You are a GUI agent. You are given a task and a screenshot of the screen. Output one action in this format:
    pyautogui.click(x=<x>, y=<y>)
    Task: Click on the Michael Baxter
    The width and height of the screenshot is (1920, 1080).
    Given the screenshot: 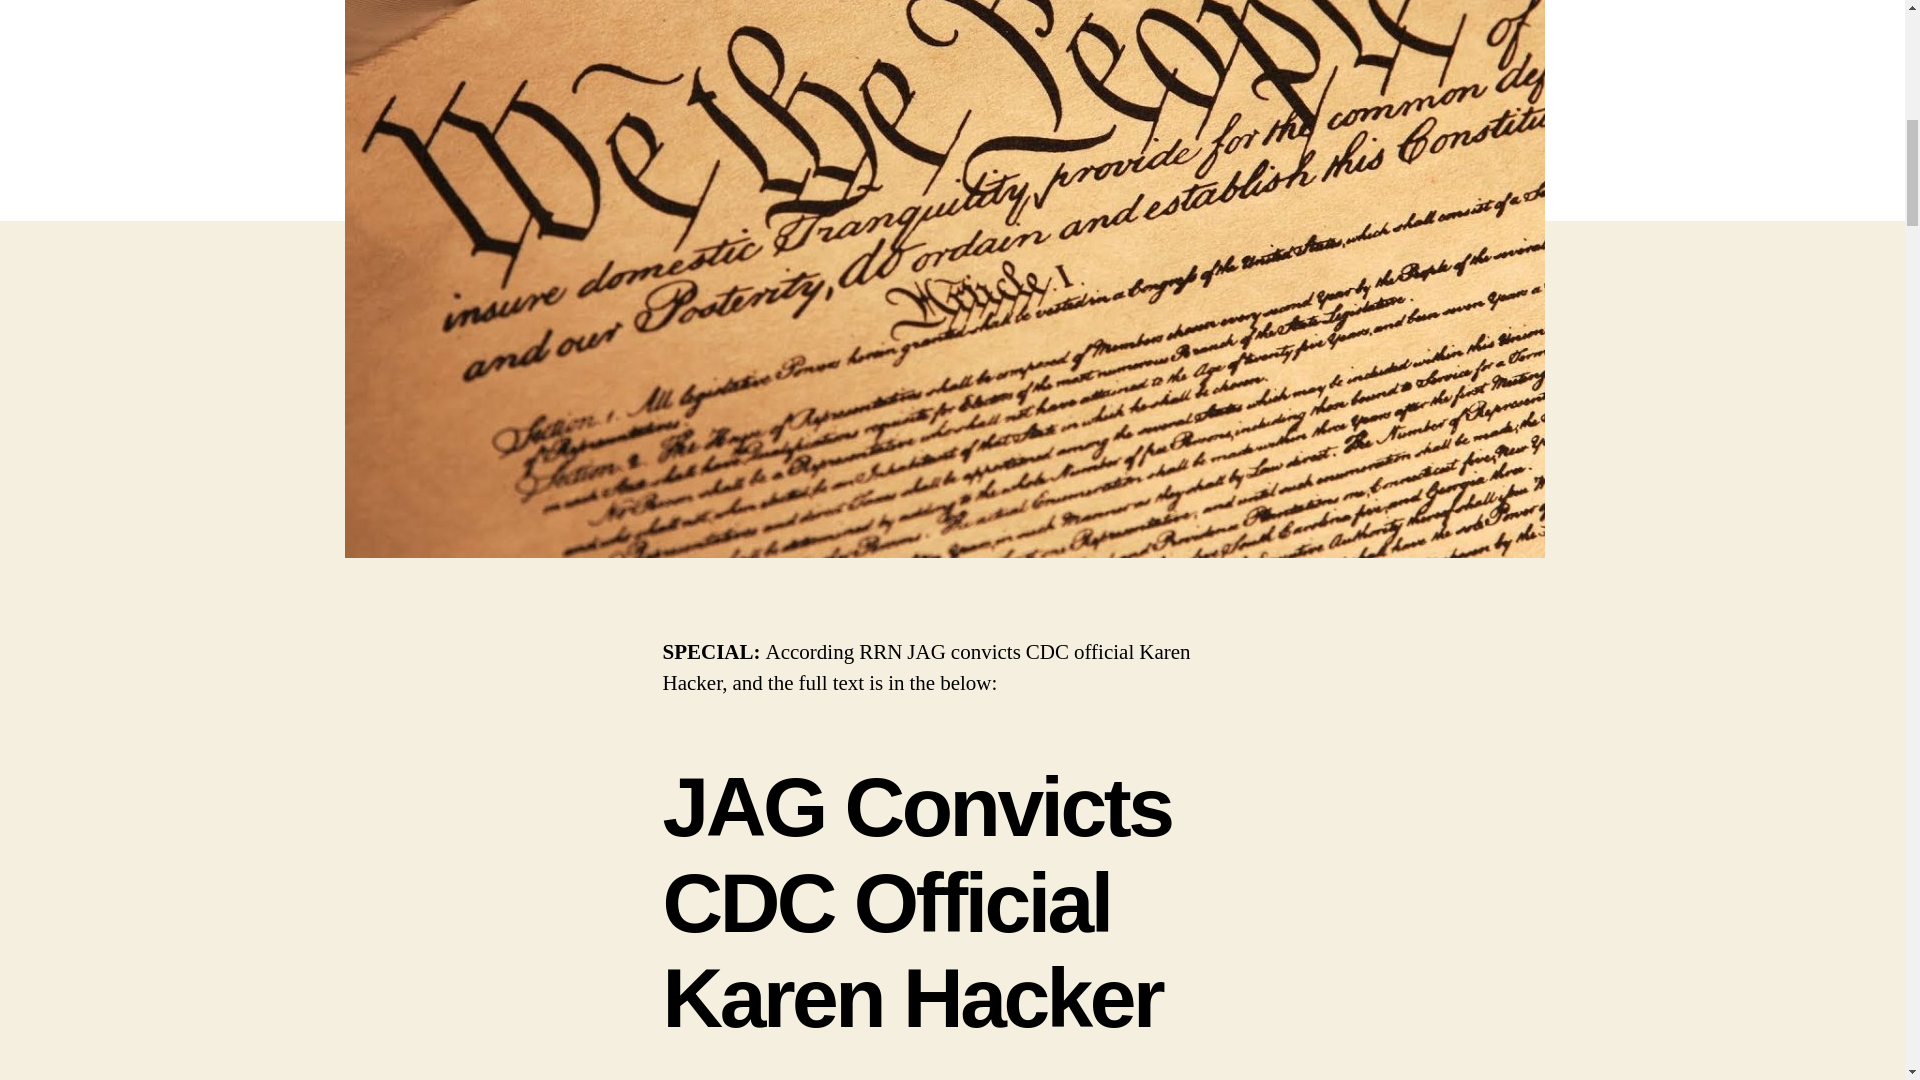 What is the action you would take?
    pyautogui.click(x=756, y=1078)
    